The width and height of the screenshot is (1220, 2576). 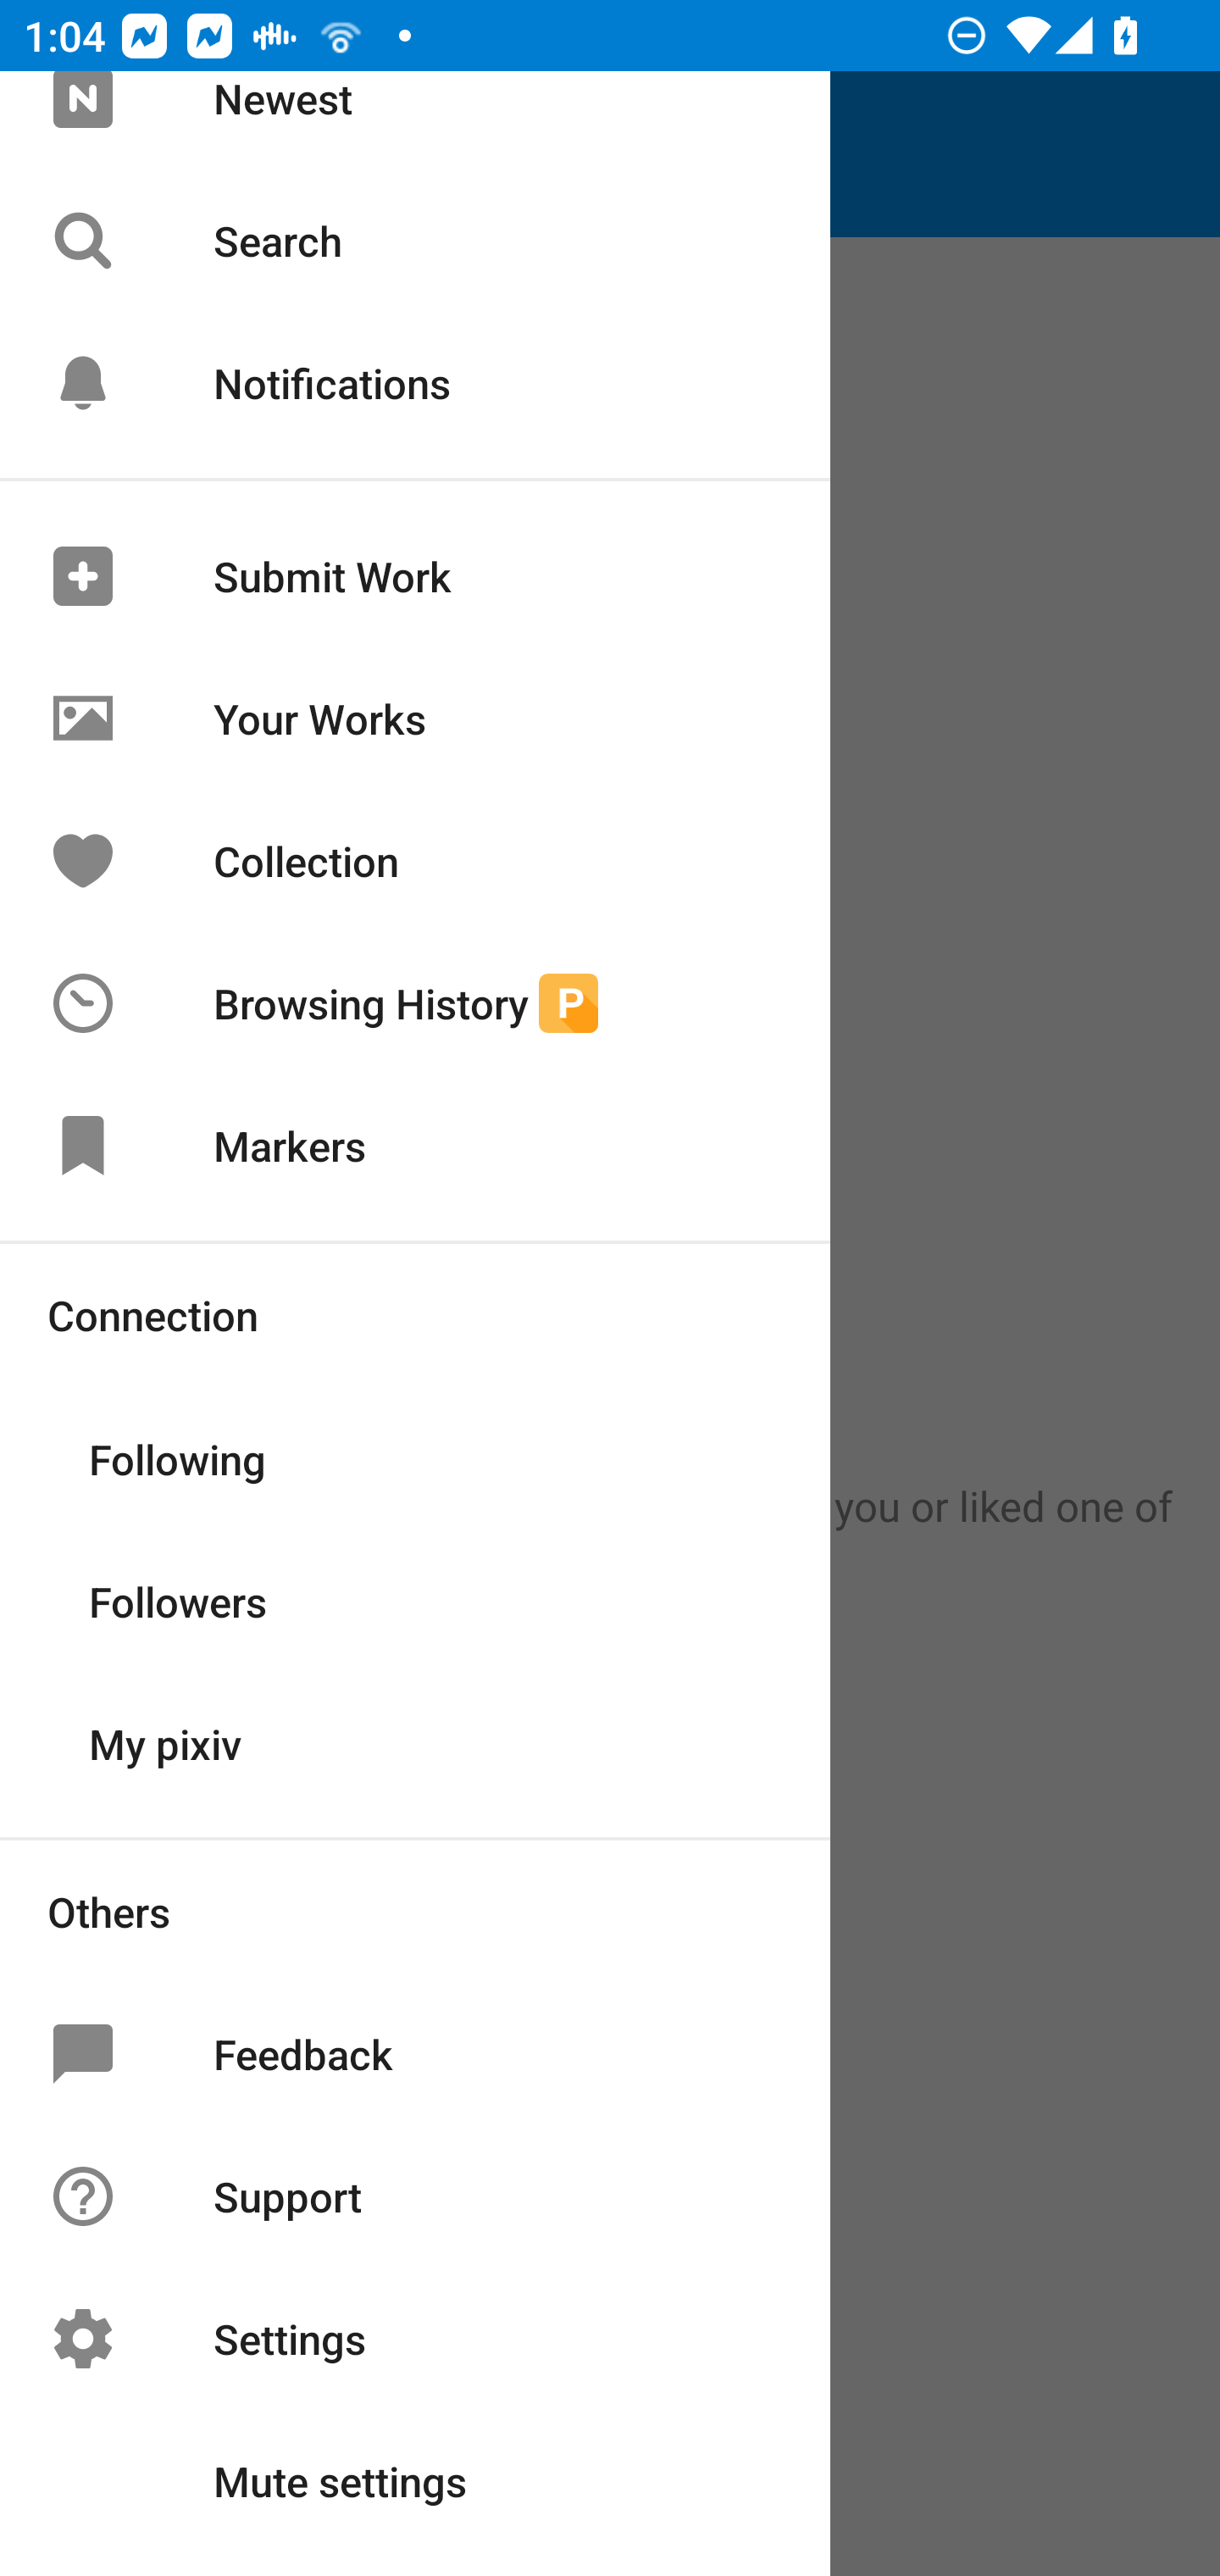 I want to click on Your Works, so click(x=415, y=719).